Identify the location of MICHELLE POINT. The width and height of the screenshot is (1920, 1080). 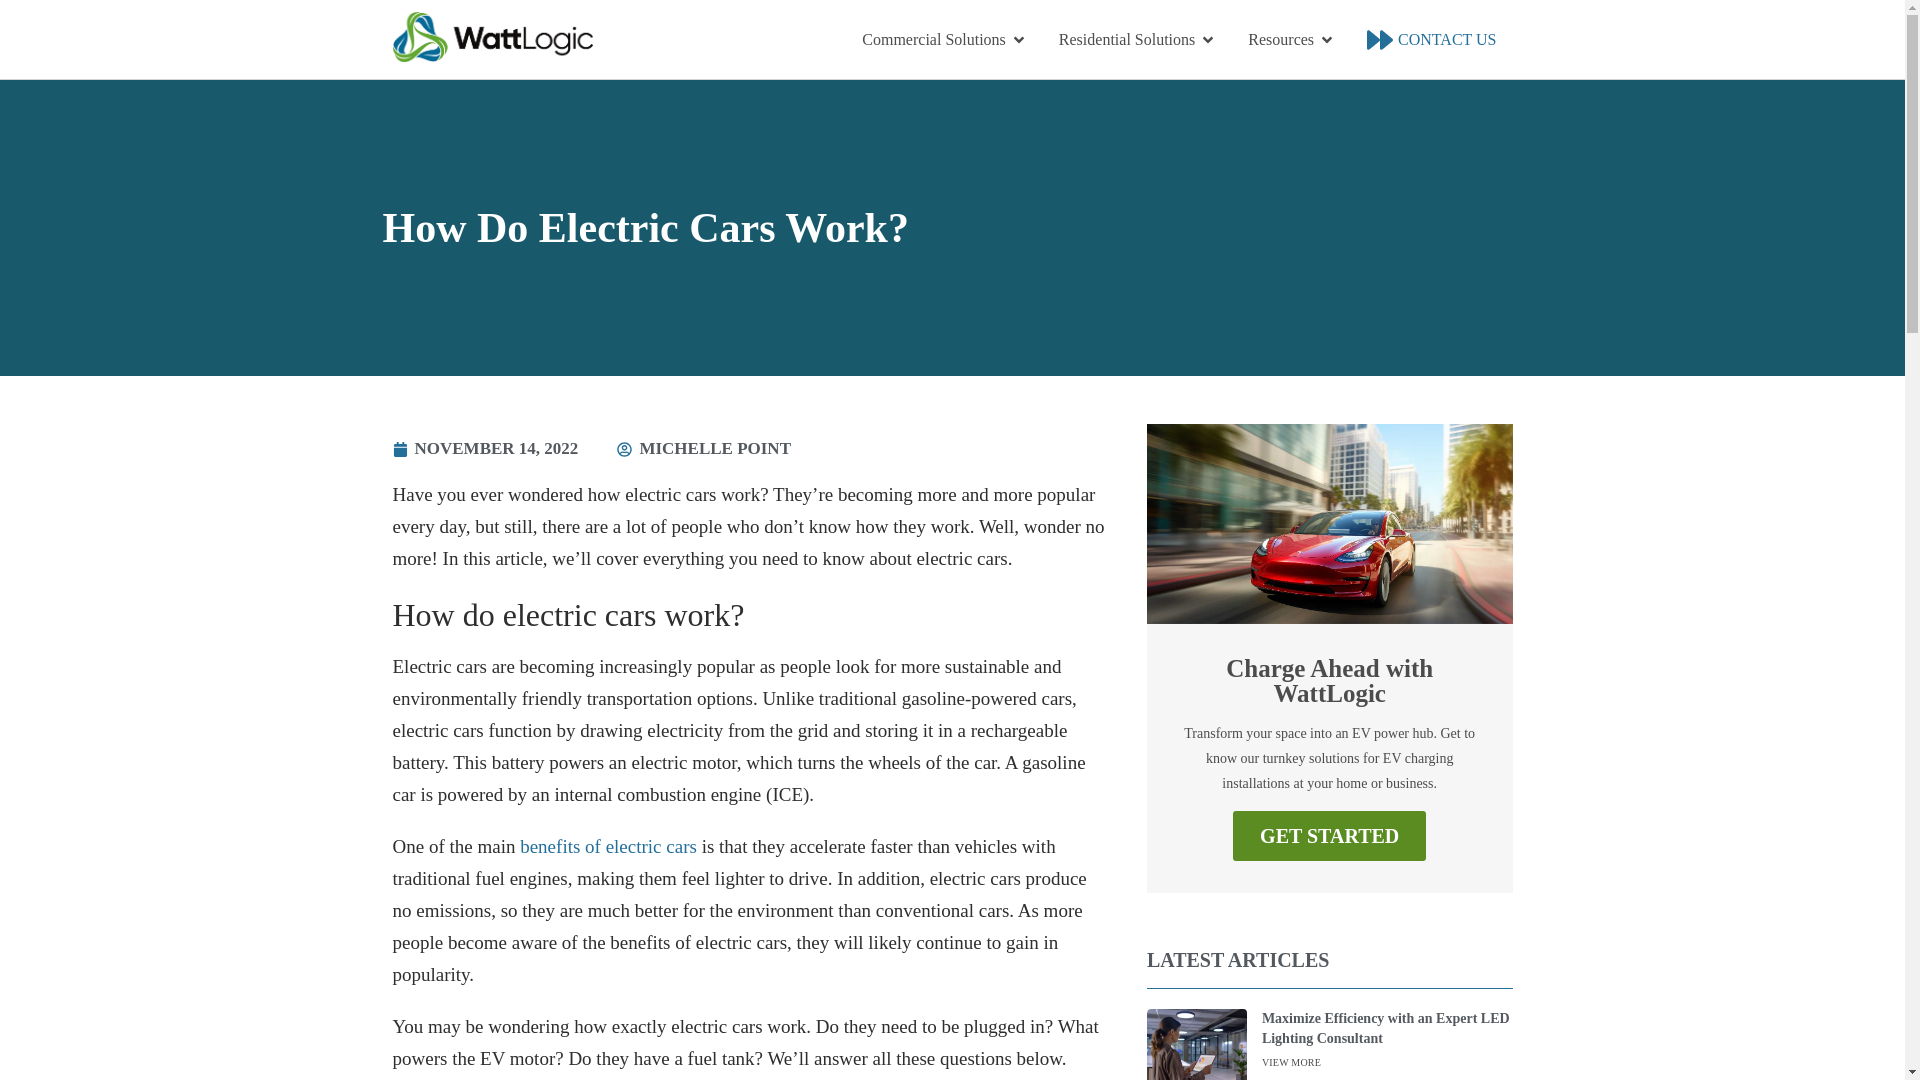
(704, 449).